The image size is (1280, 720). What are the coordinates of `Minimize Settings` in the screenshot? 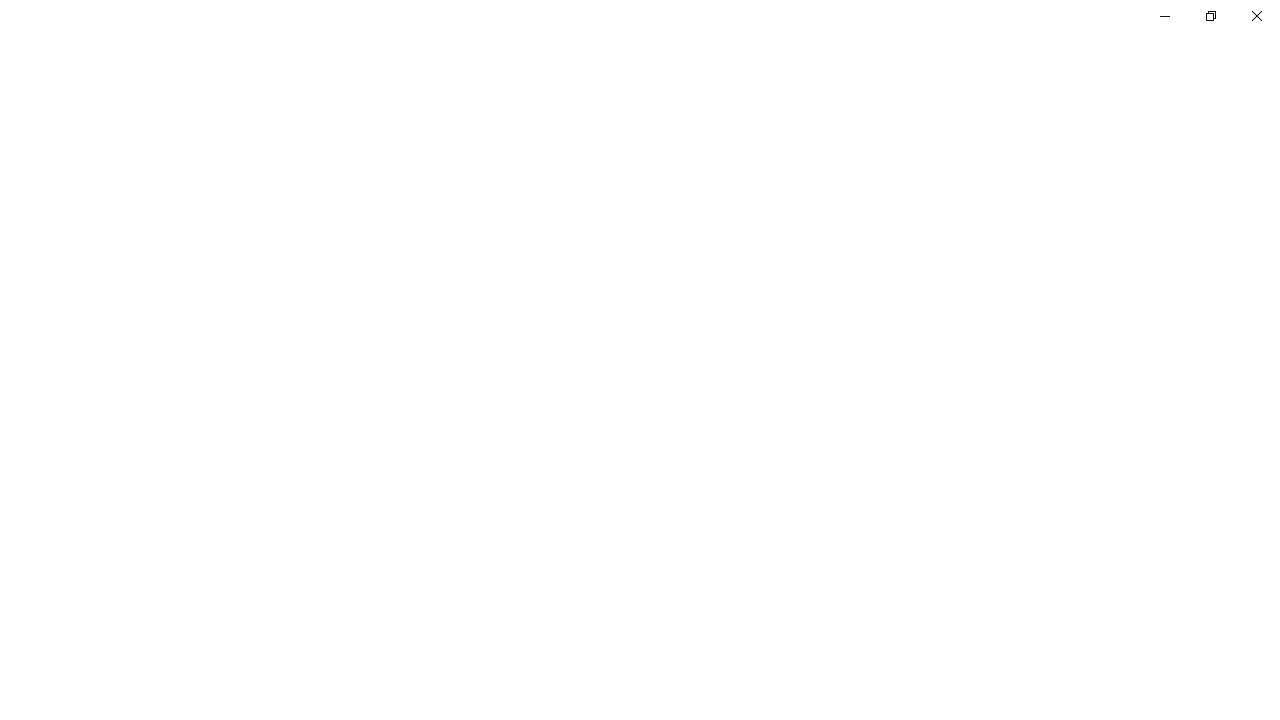 It's located at (1164, 16).